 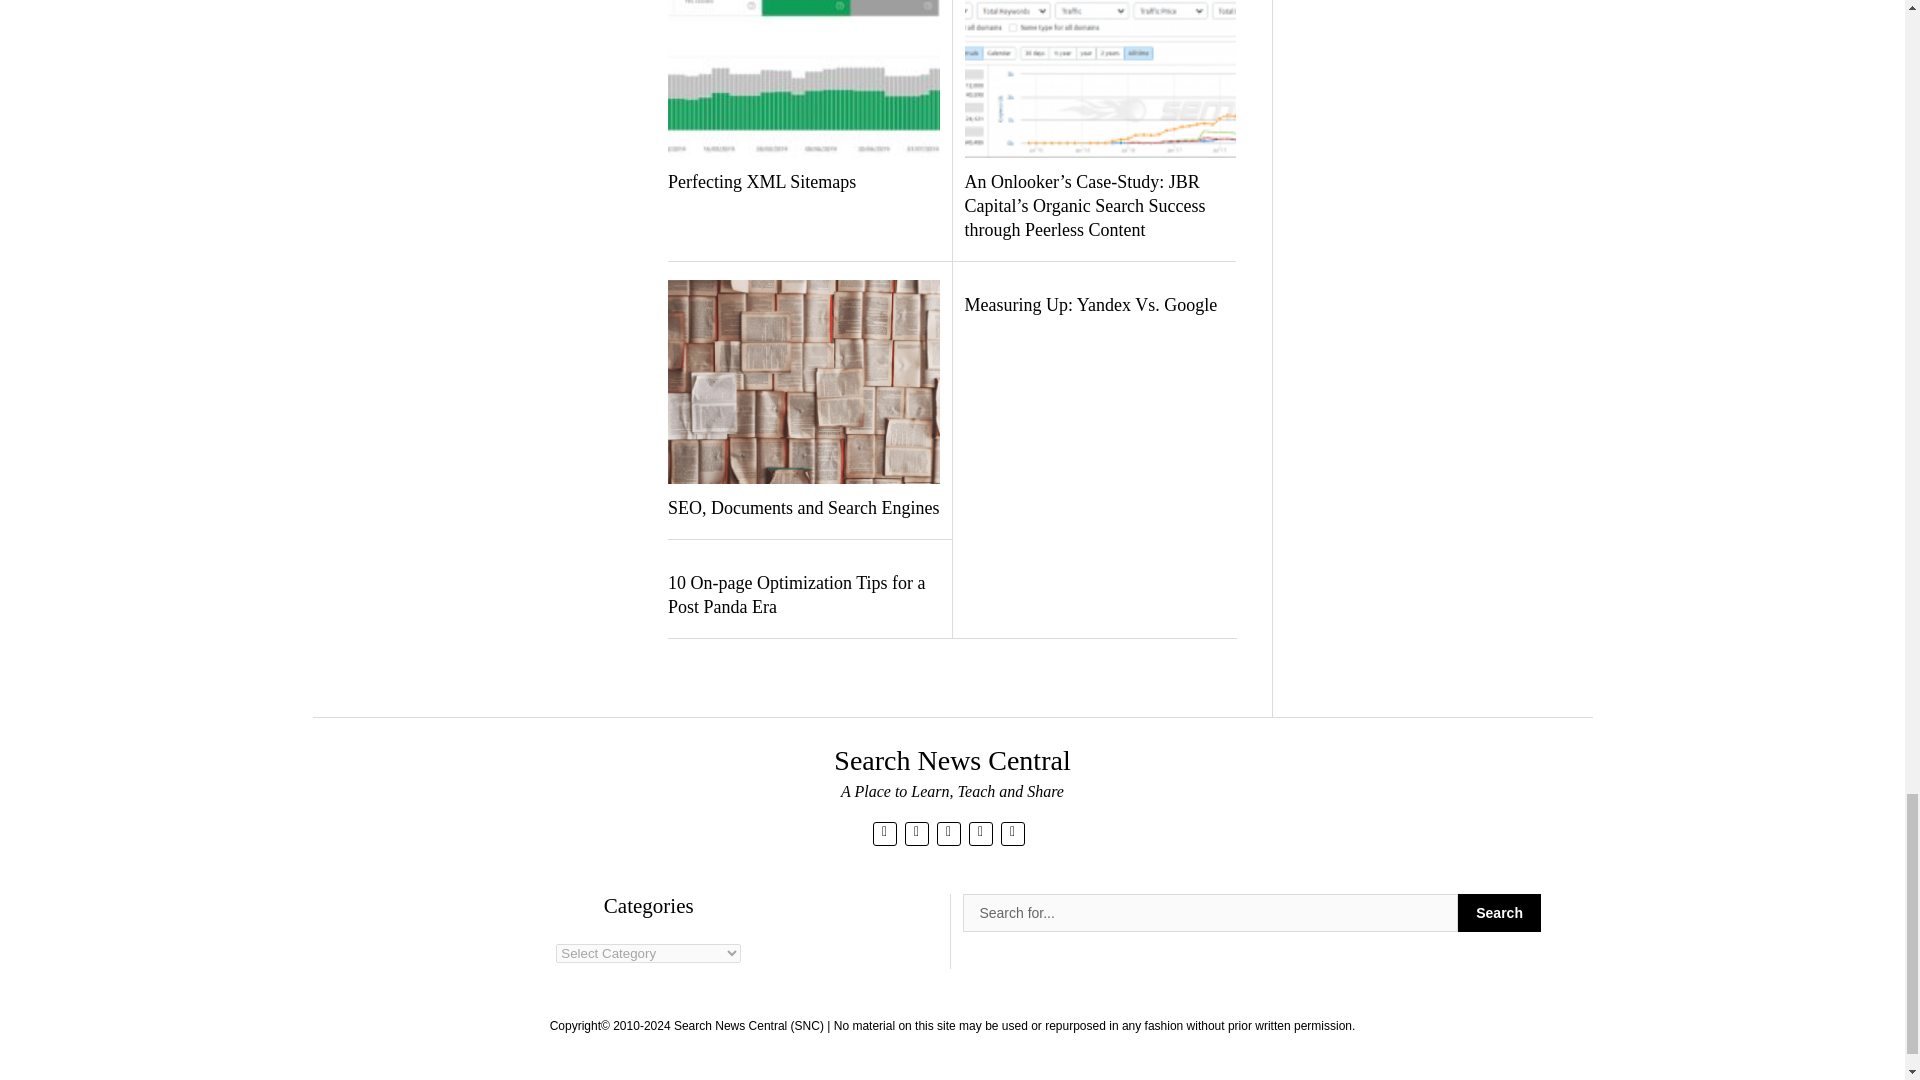 I want to click on 10 On-page Optimization Tips for a Post Panda Era, so click(x=803, y=596).